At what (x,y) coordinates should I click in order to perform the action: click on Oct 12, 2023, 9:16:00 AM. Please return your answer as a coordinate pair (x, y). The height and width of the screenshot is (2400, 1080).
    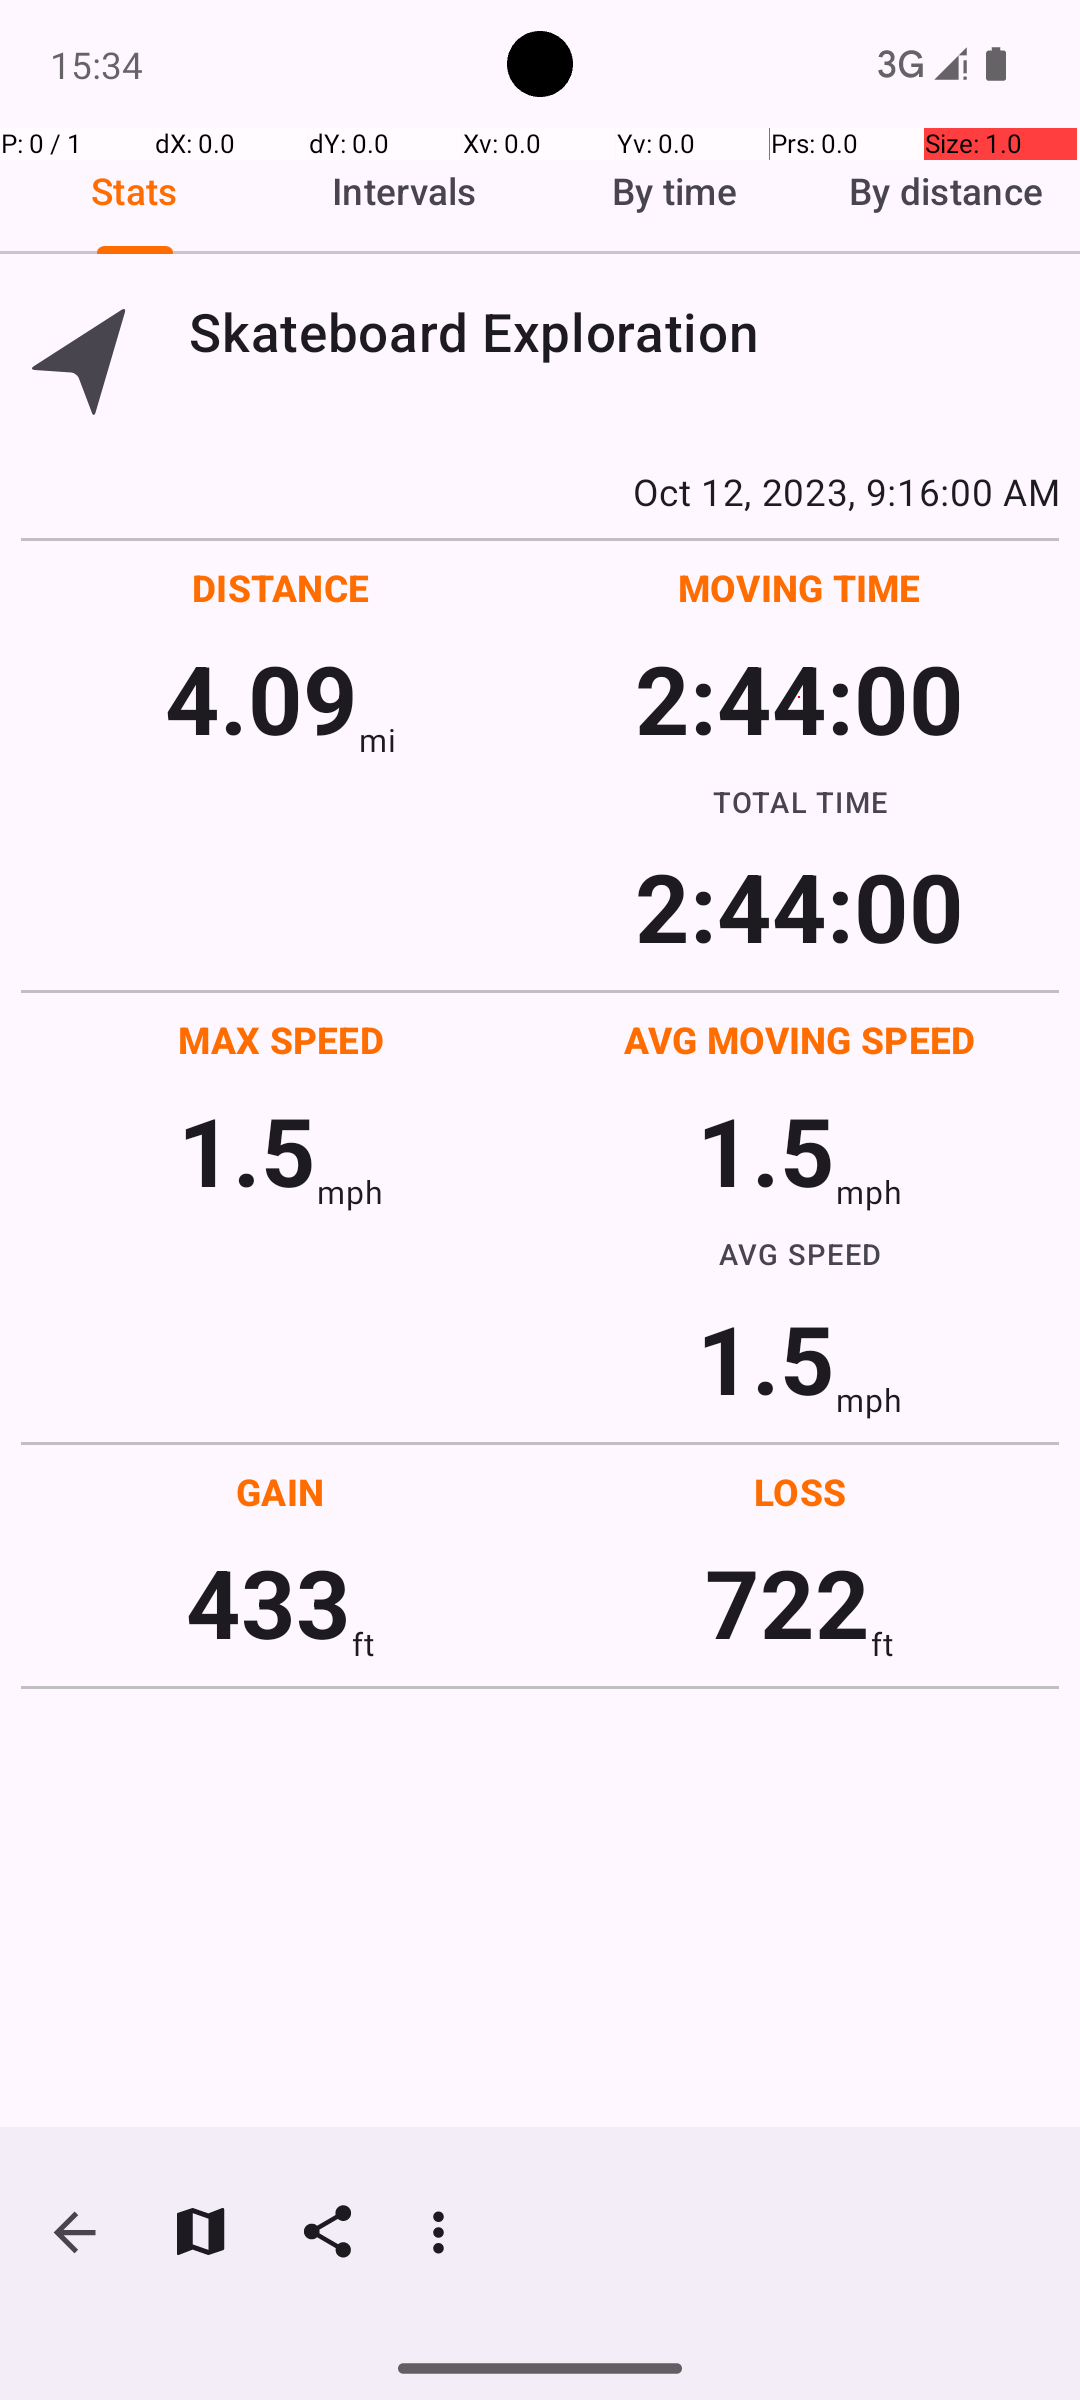
    Looking at the image, I should click on (540, 491).